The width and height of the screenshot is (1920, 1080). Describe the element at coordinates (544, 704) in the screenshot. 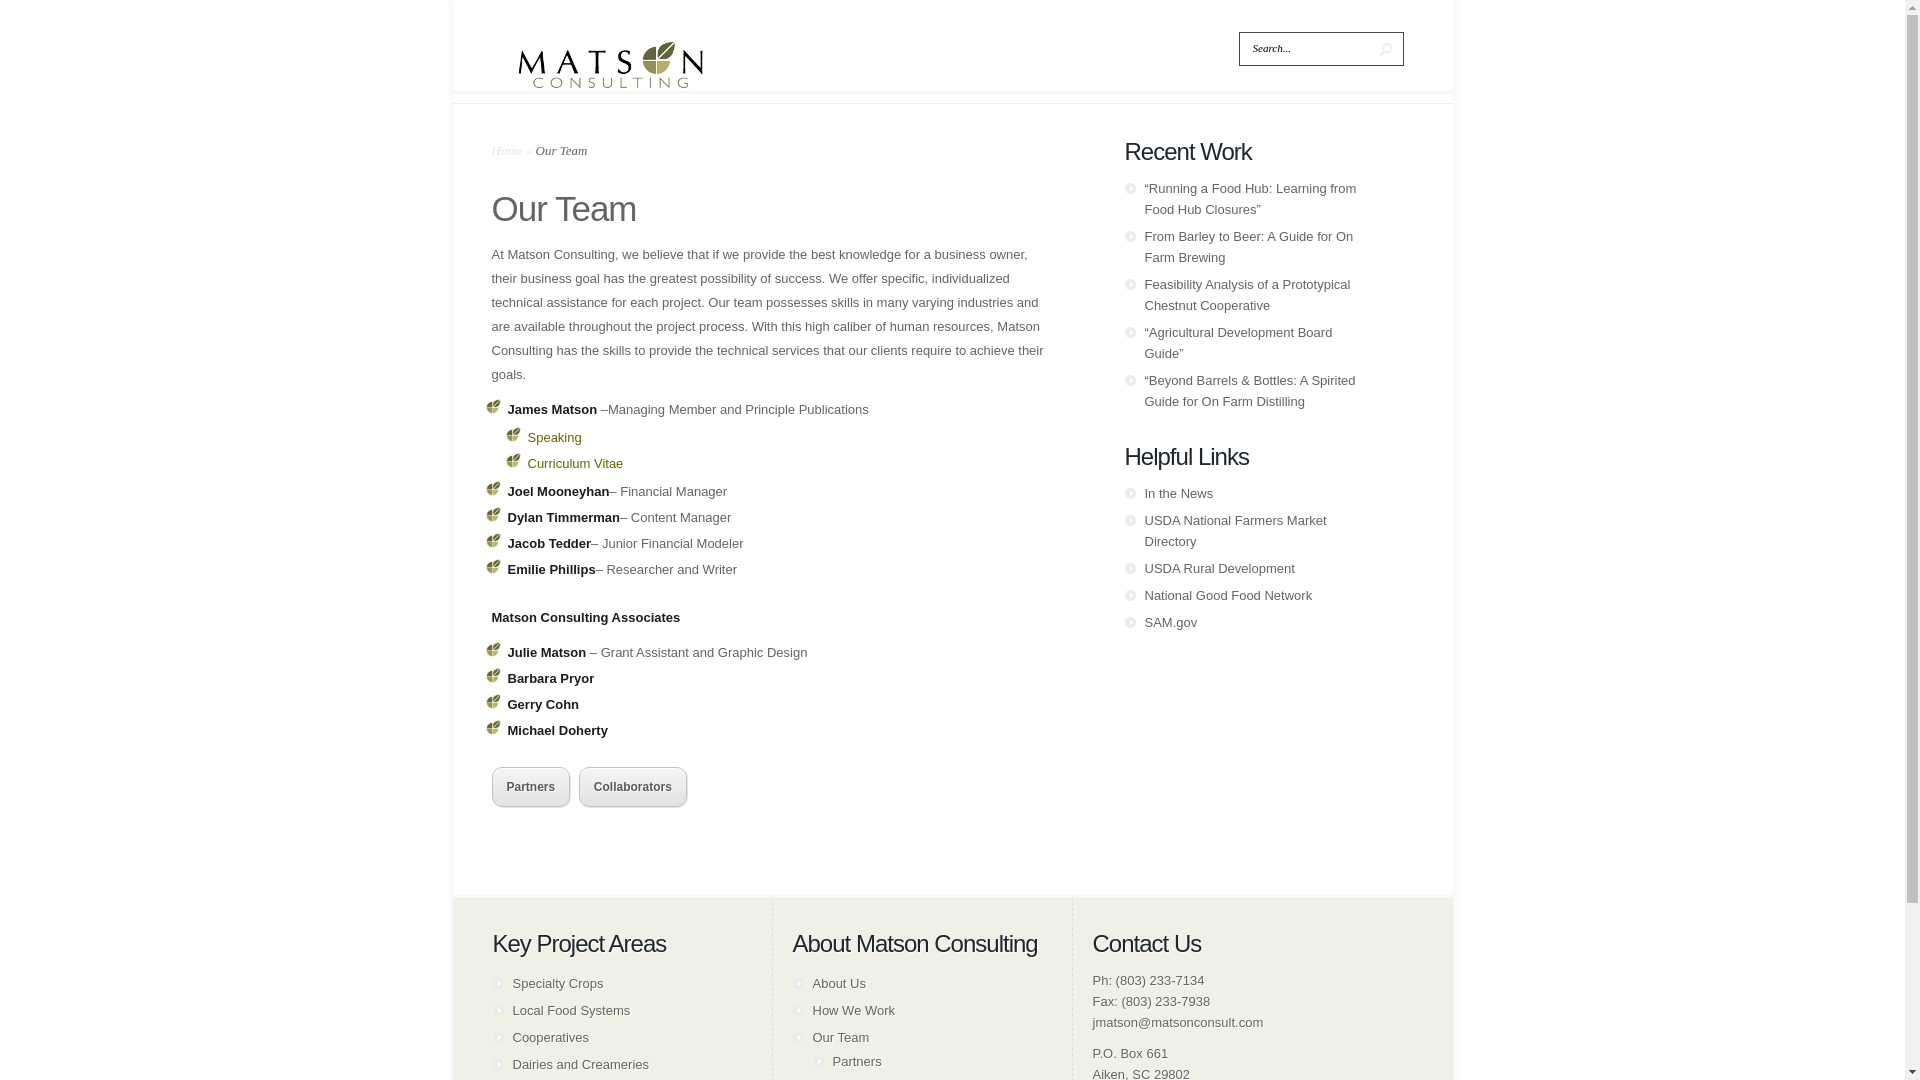

I see `Gerry Cohn` at that location.